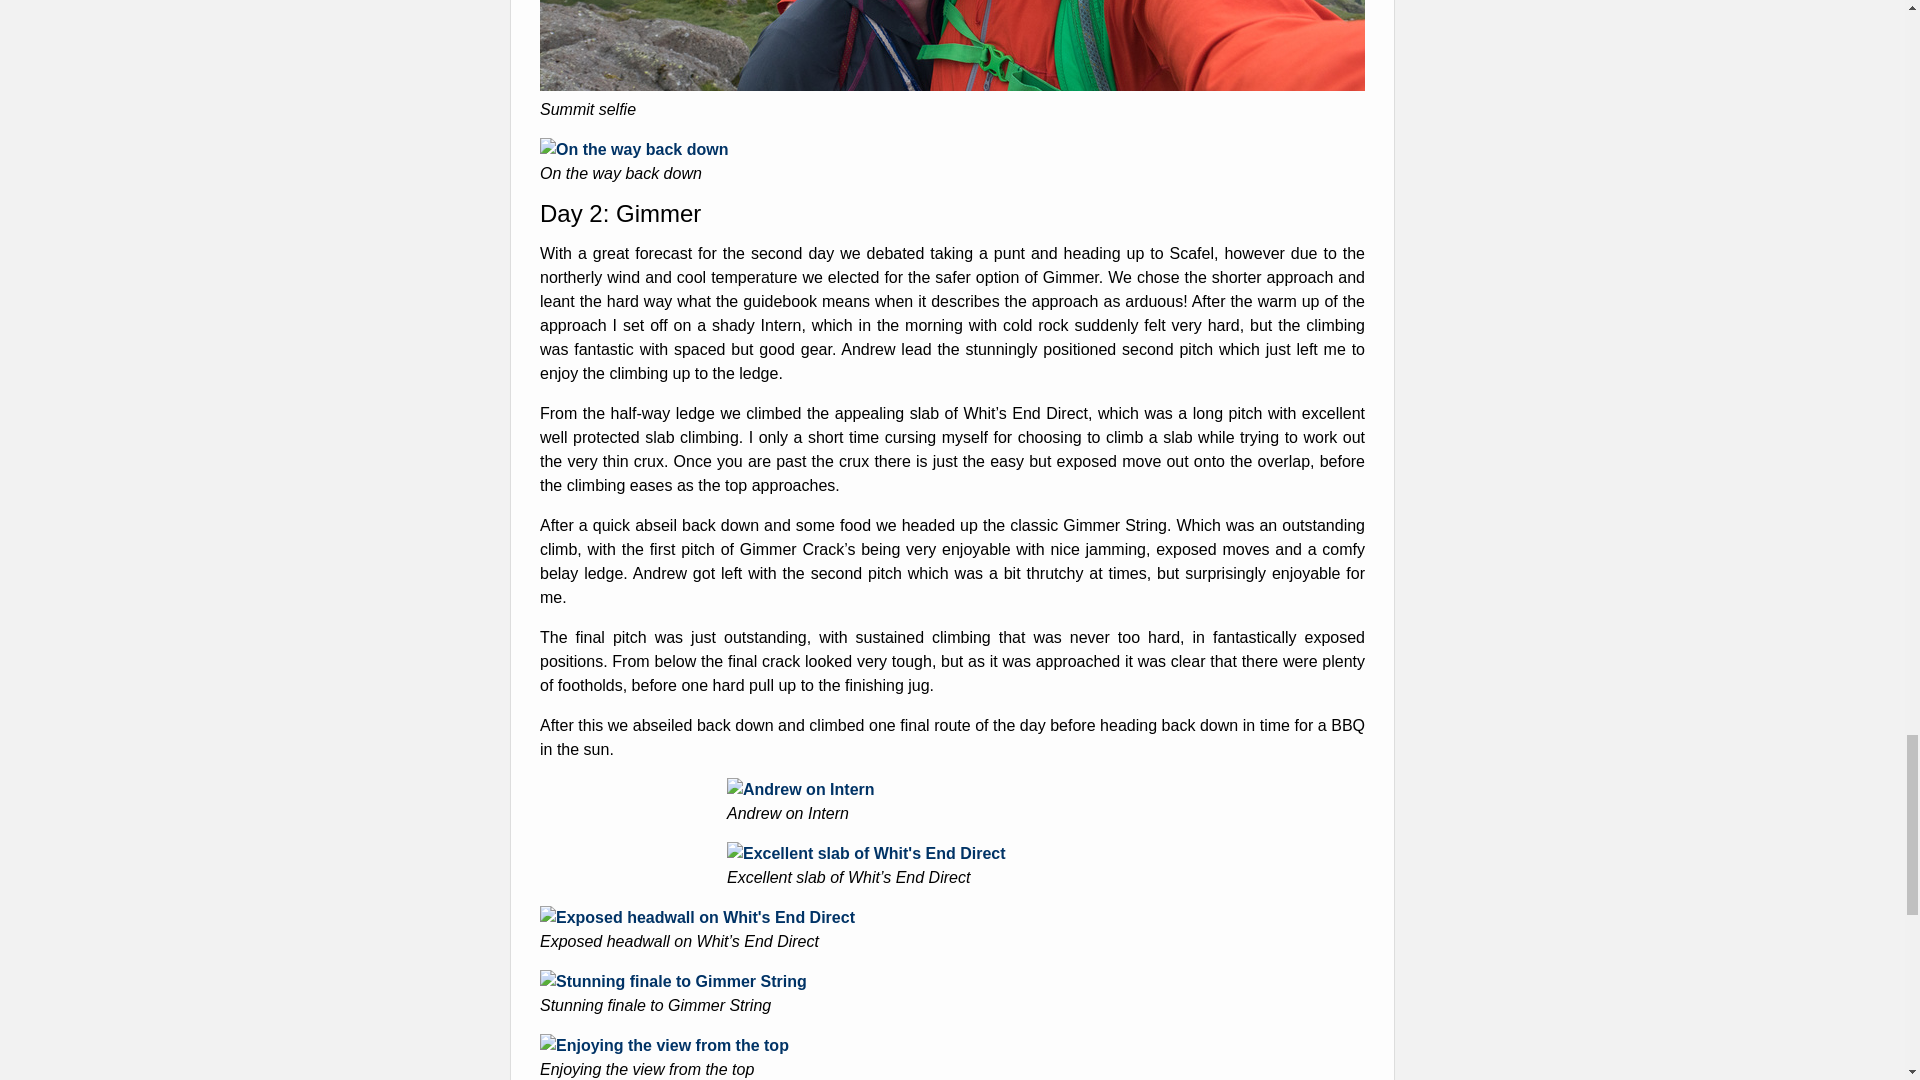 This screenshot has width=1920, height=1080. Describe the element at coordinates (696, 917) in the screenshot. I see `Exposed headwall on Whit's End Direct` at that location.